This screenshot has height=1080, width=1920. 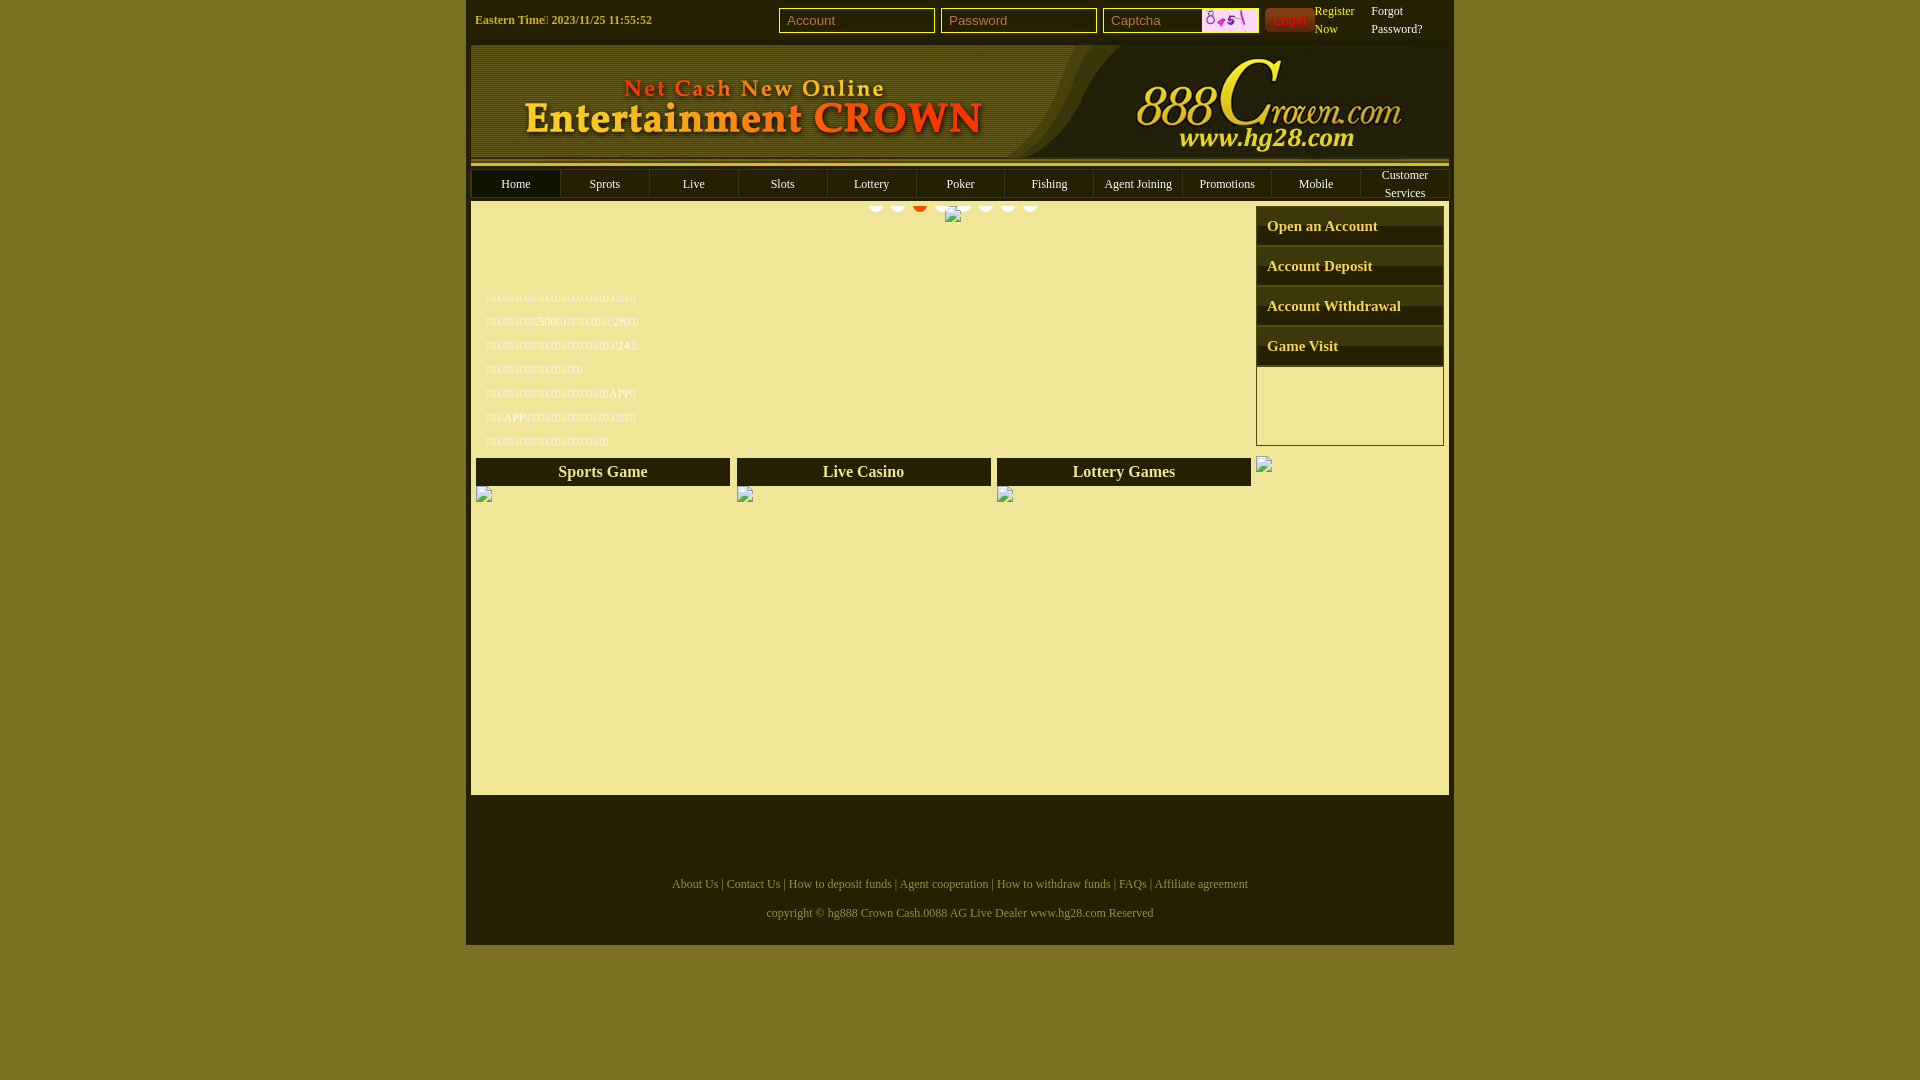 I want to click on Account Withdrawal, so click(x=1350, y=306).